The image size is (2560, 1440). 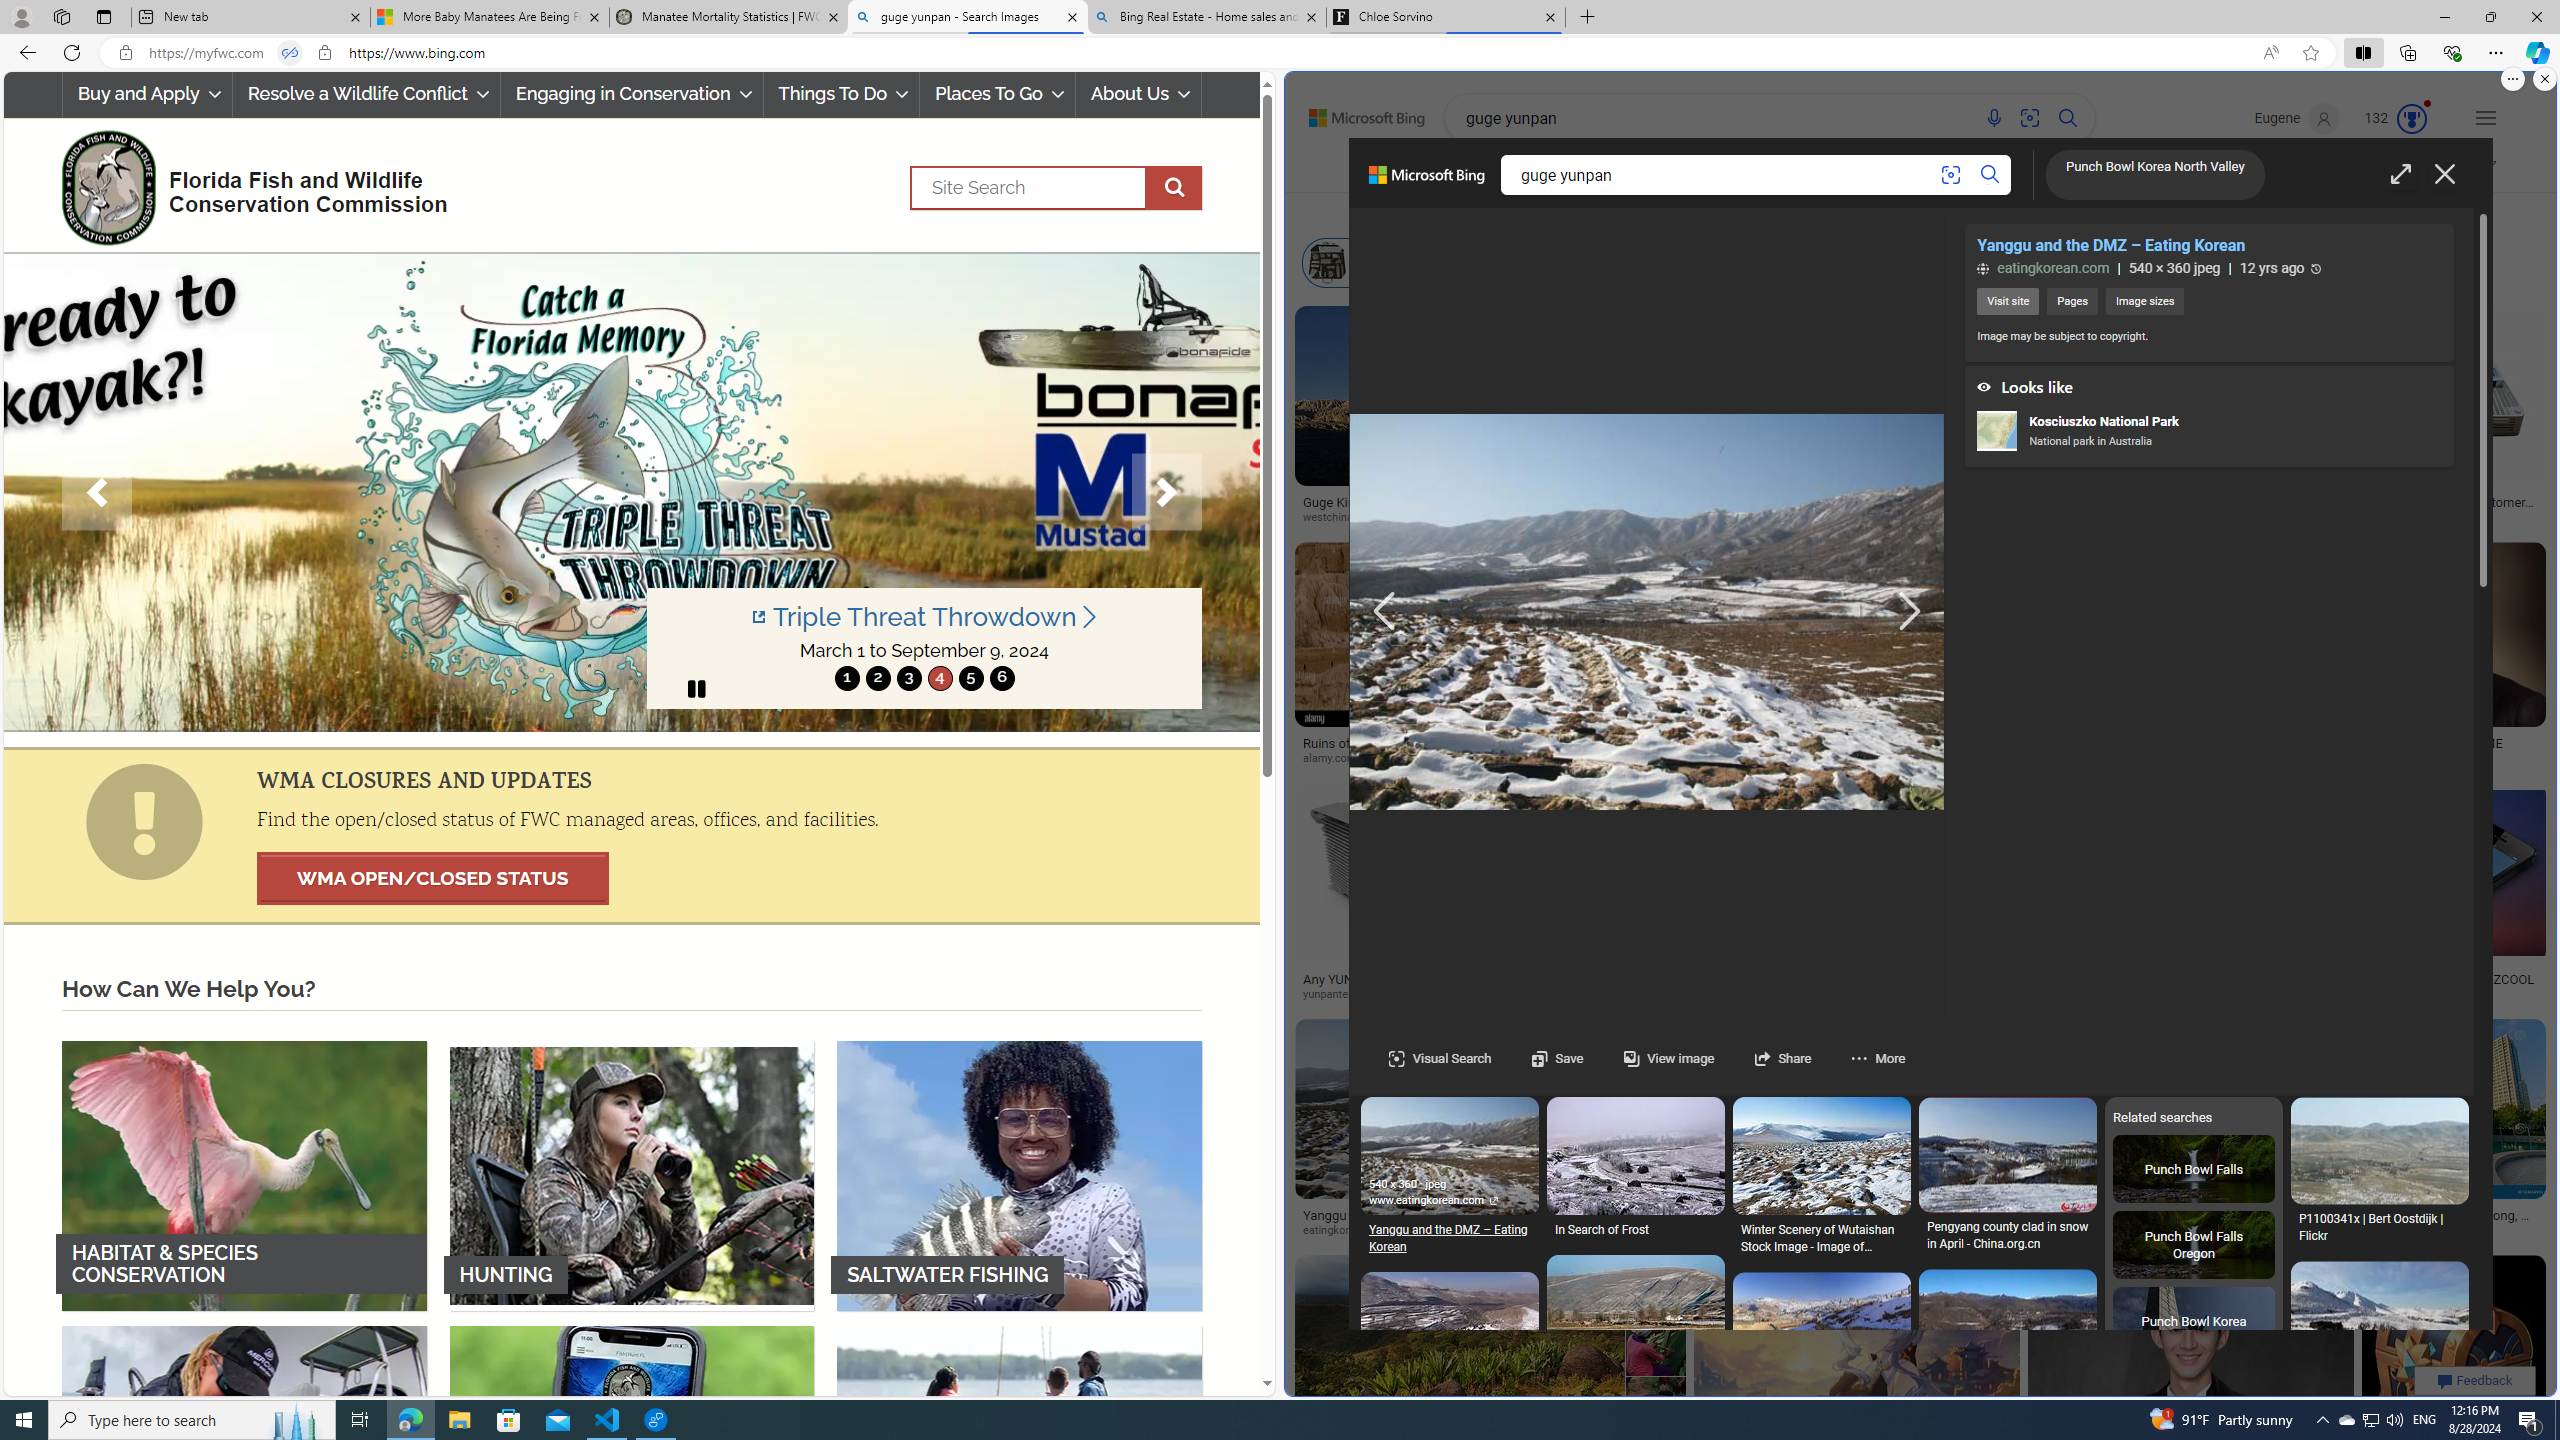 I want to click on Yunpeng Guan-Yunpeng Guan | iQIYIiq.comSave, so click(x=2194, y=1370).